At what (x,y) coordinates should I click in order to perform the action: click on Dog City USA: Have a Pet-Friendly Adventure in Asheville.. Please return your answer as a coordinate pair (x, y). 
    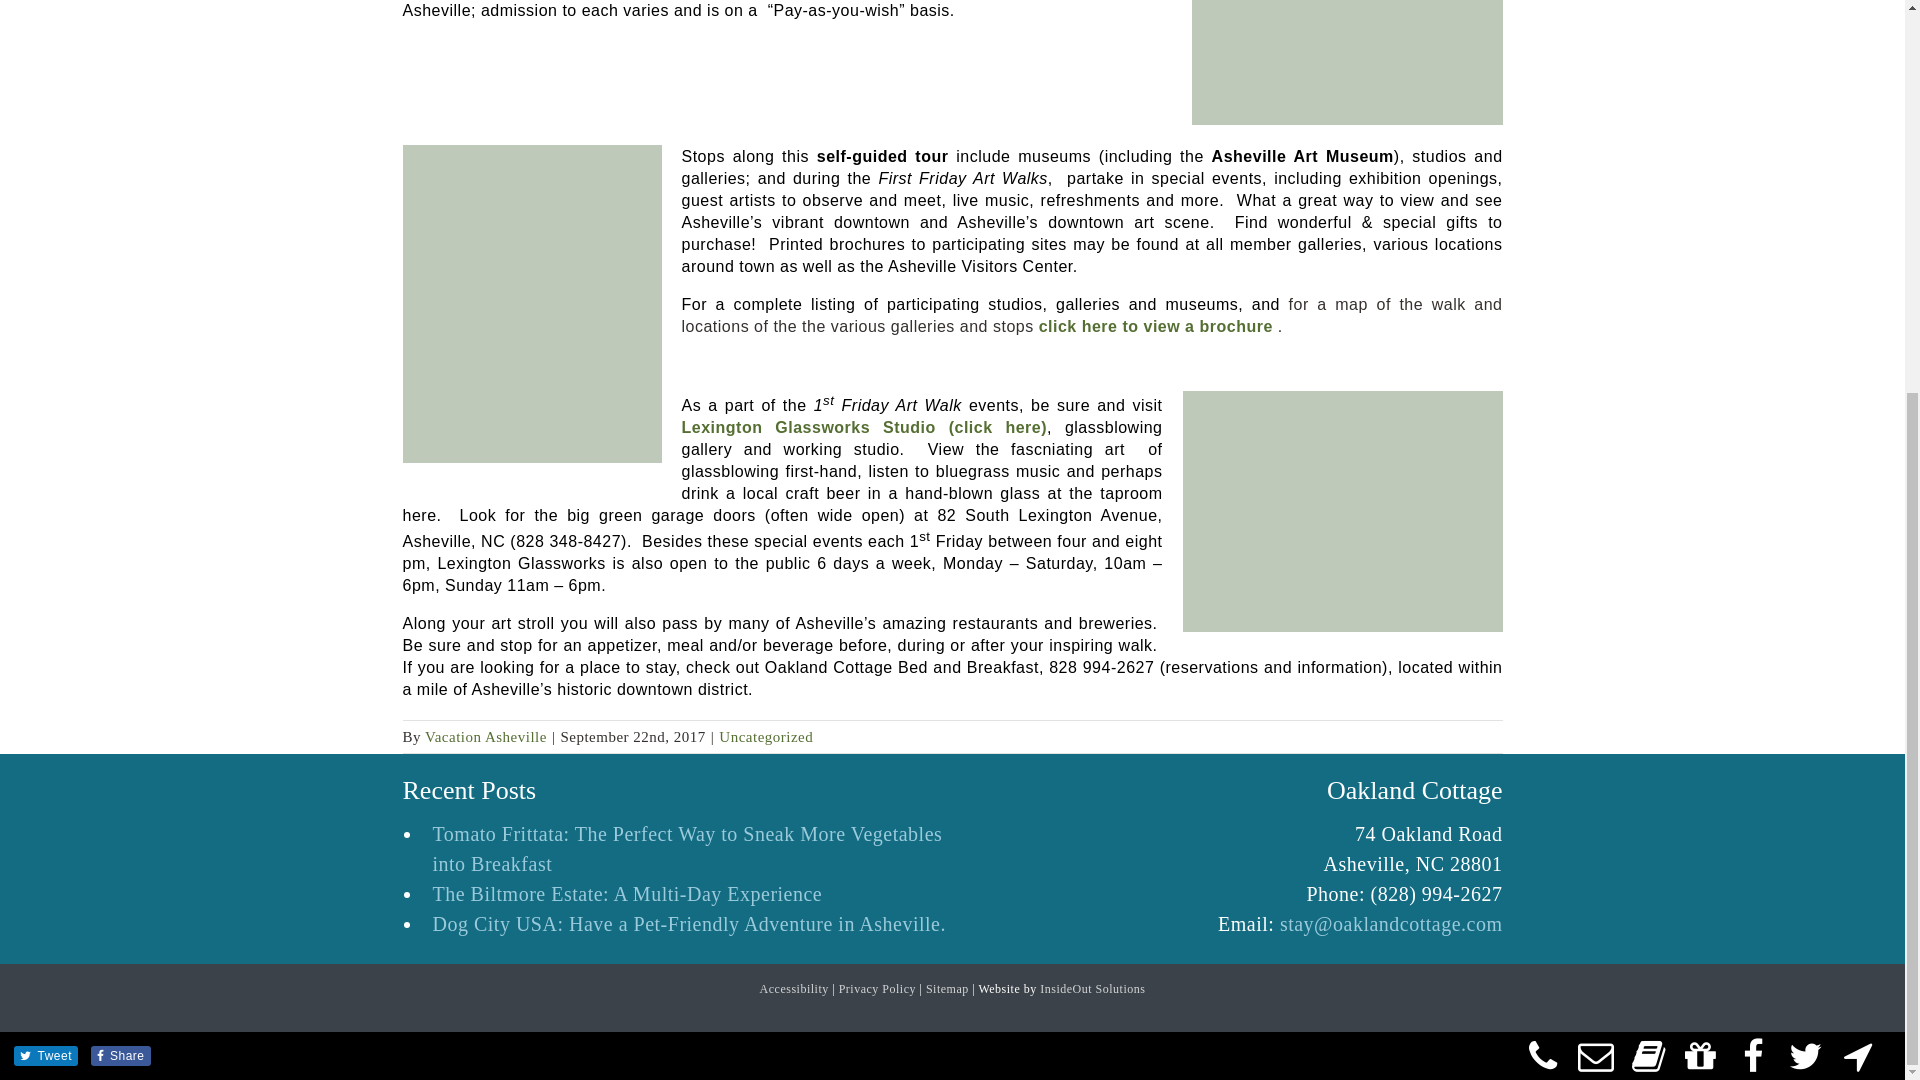
    Looking at the image, I should click on (692, 924).